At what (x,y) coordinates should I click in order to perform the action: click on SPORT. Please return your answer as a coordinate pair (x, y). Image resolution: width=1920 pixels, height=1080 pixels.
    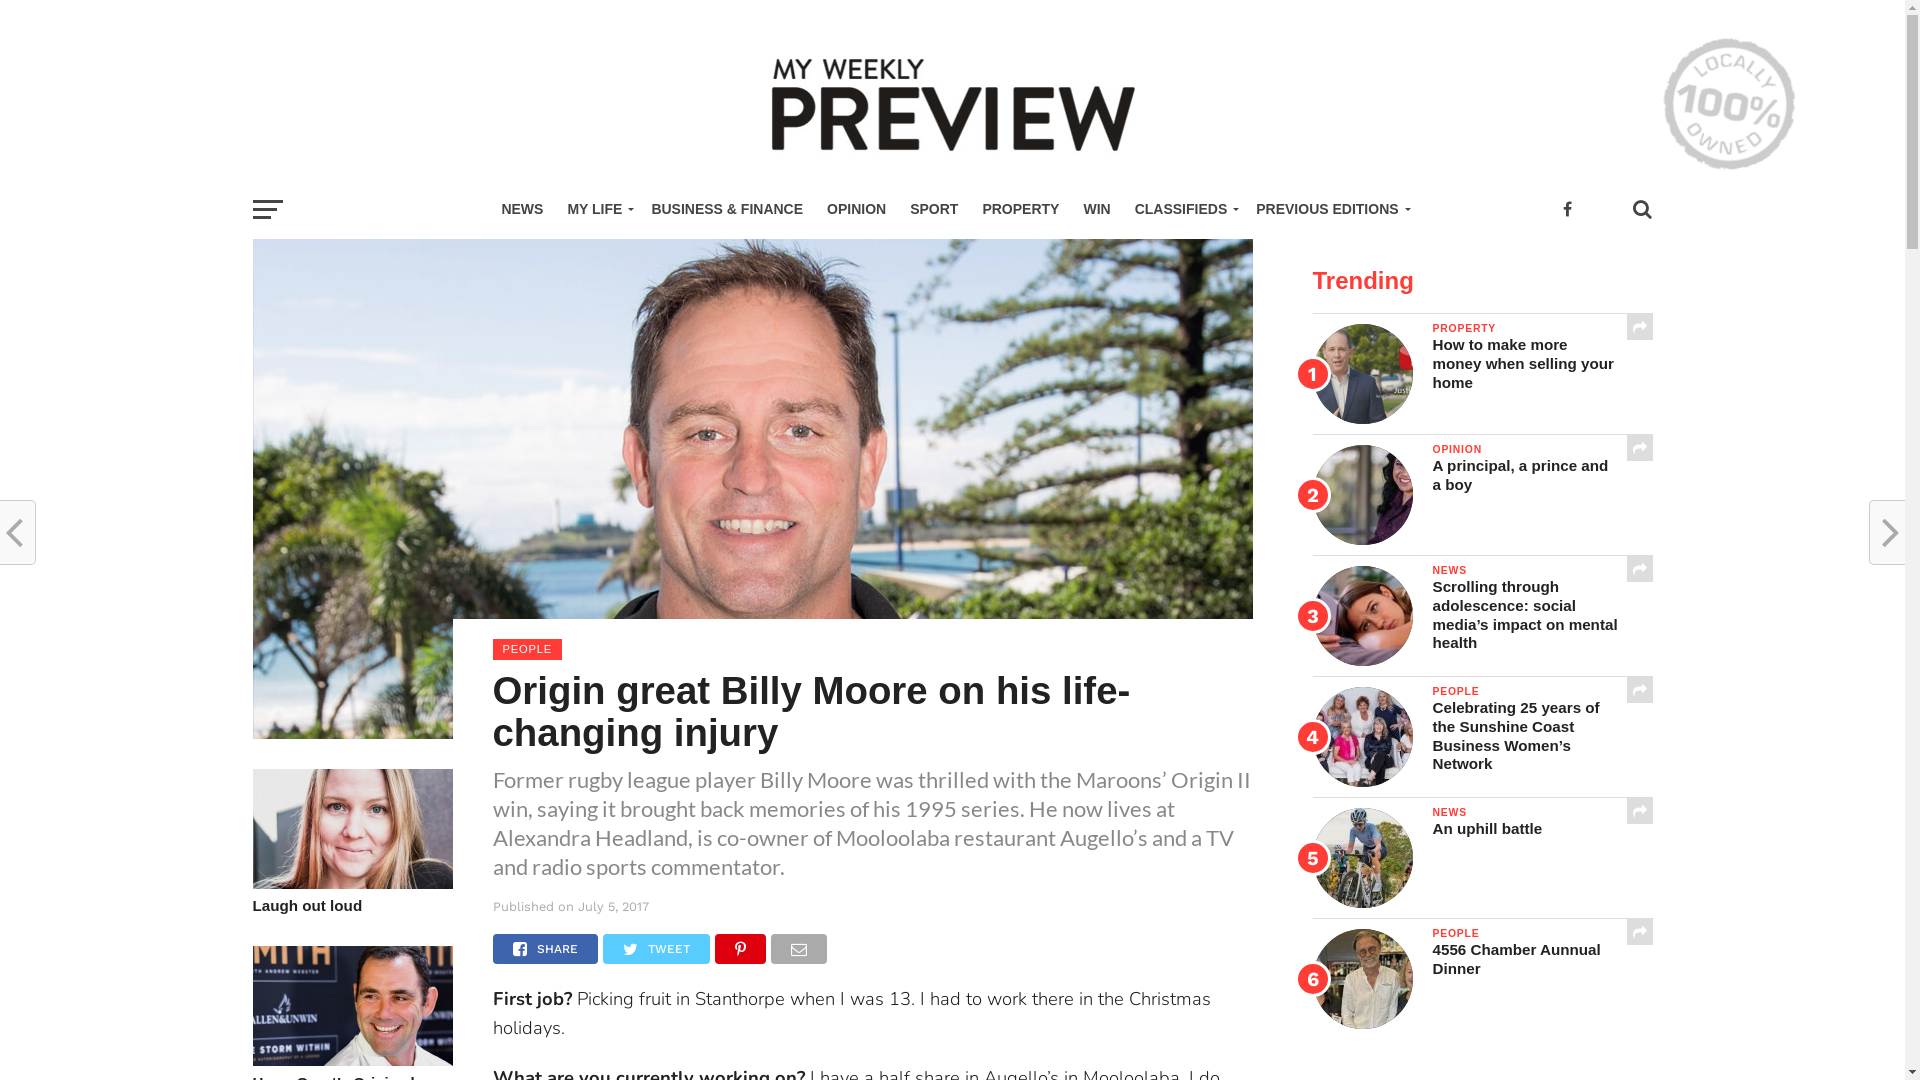
    Looking at the image, I should click on (934, 210).